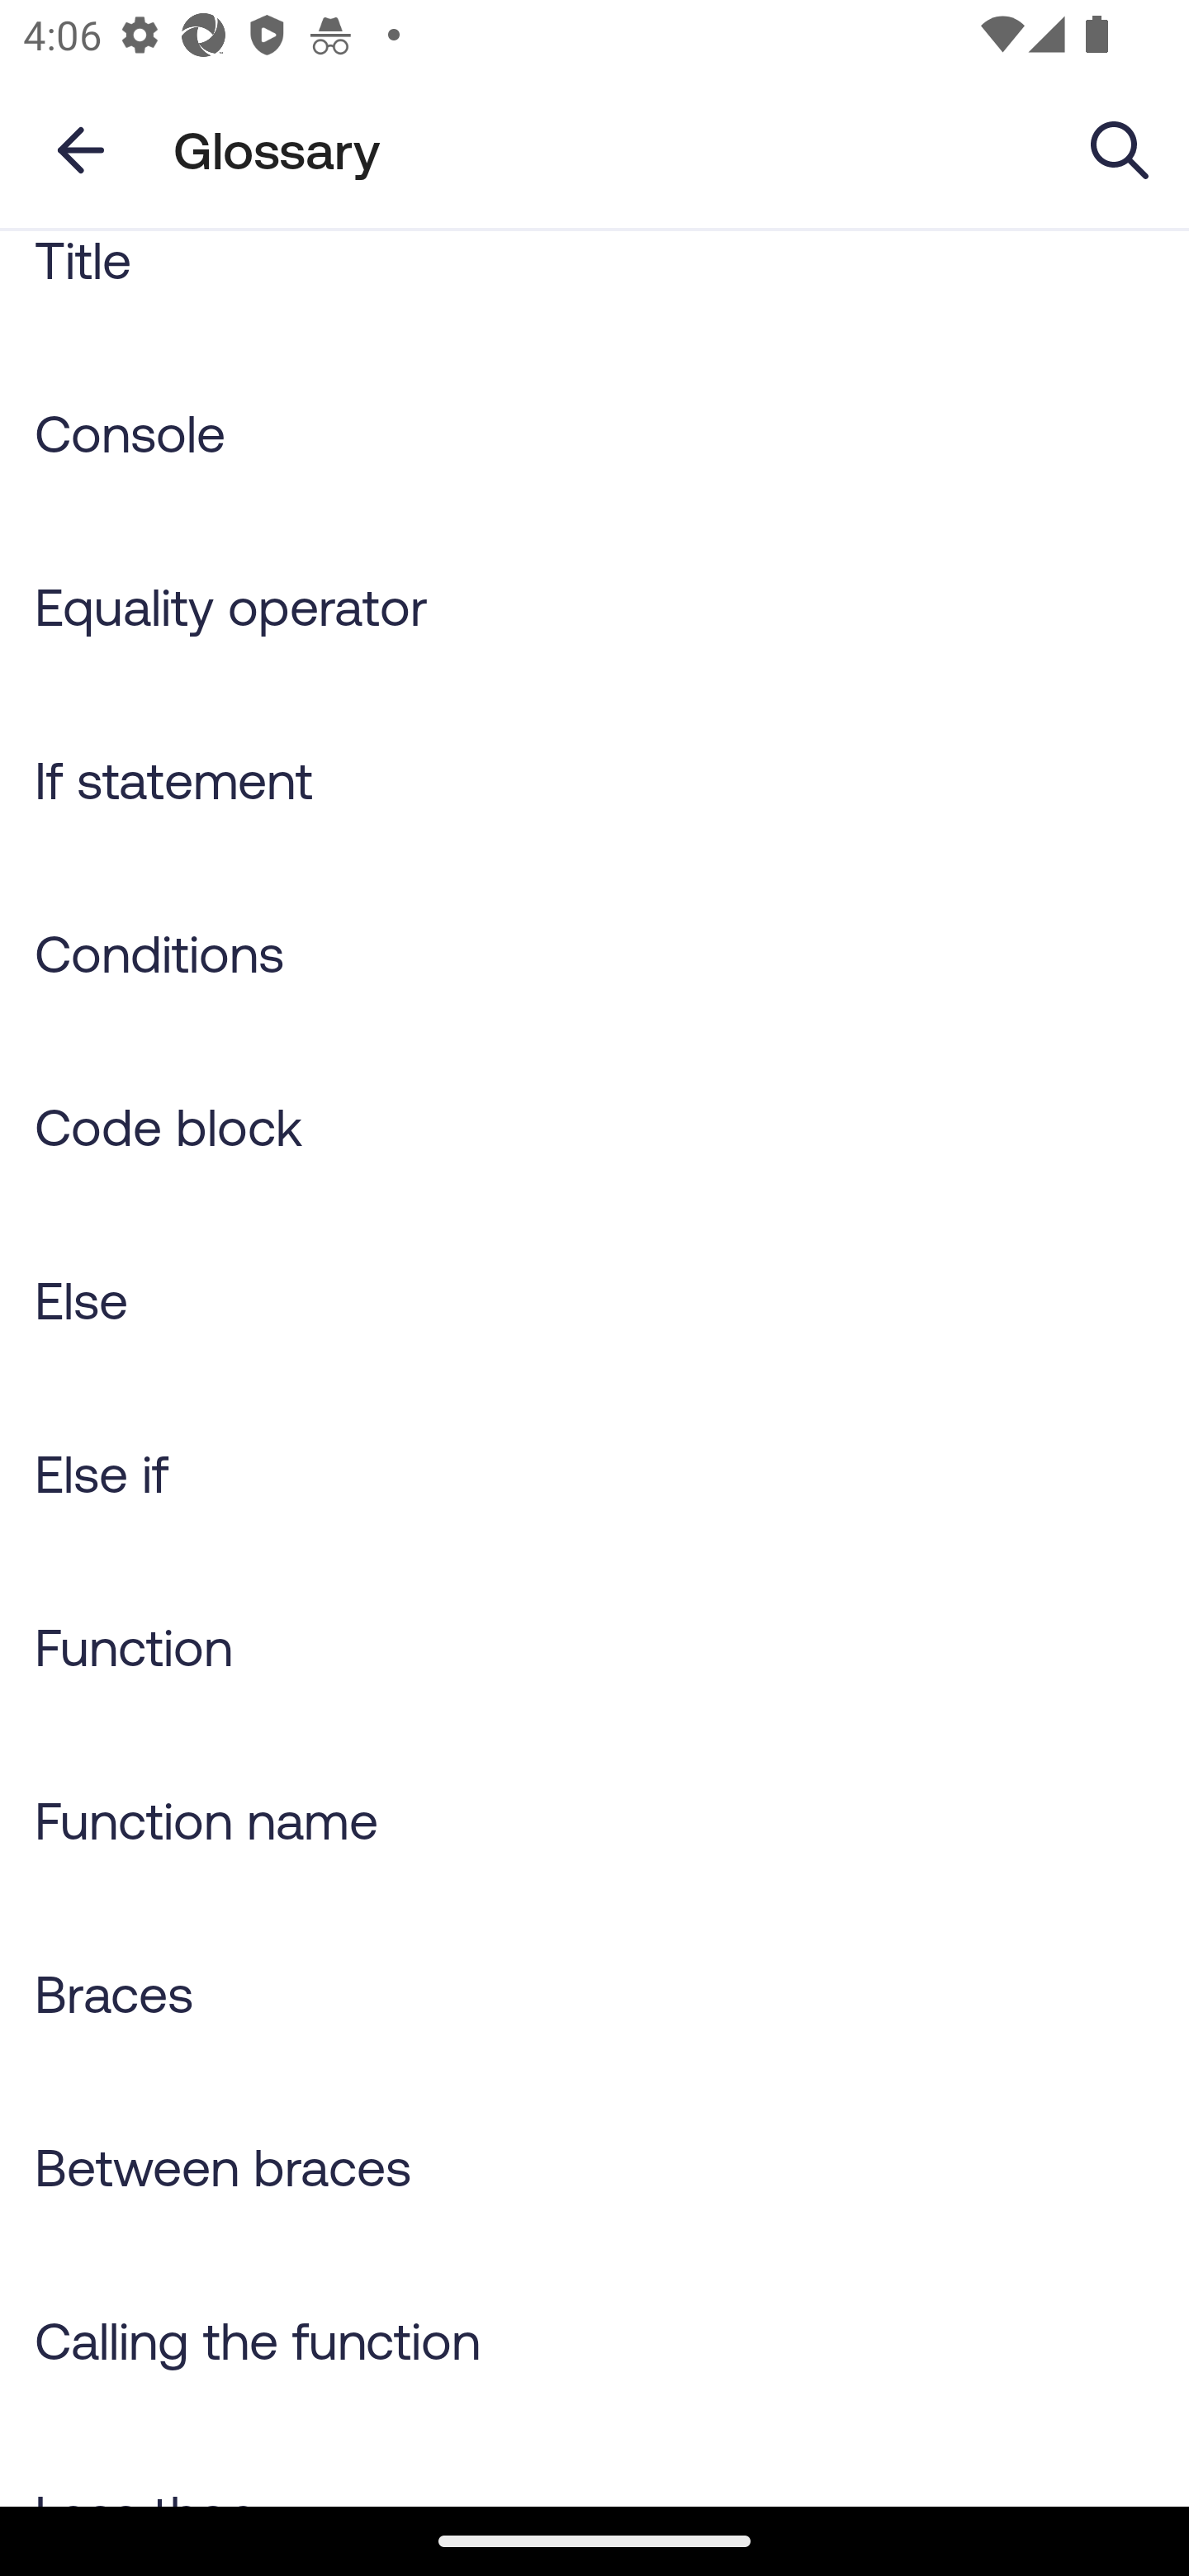 This screenshot has width=1189, height=2576. I want to click on Equality operator, so click(594, 606).